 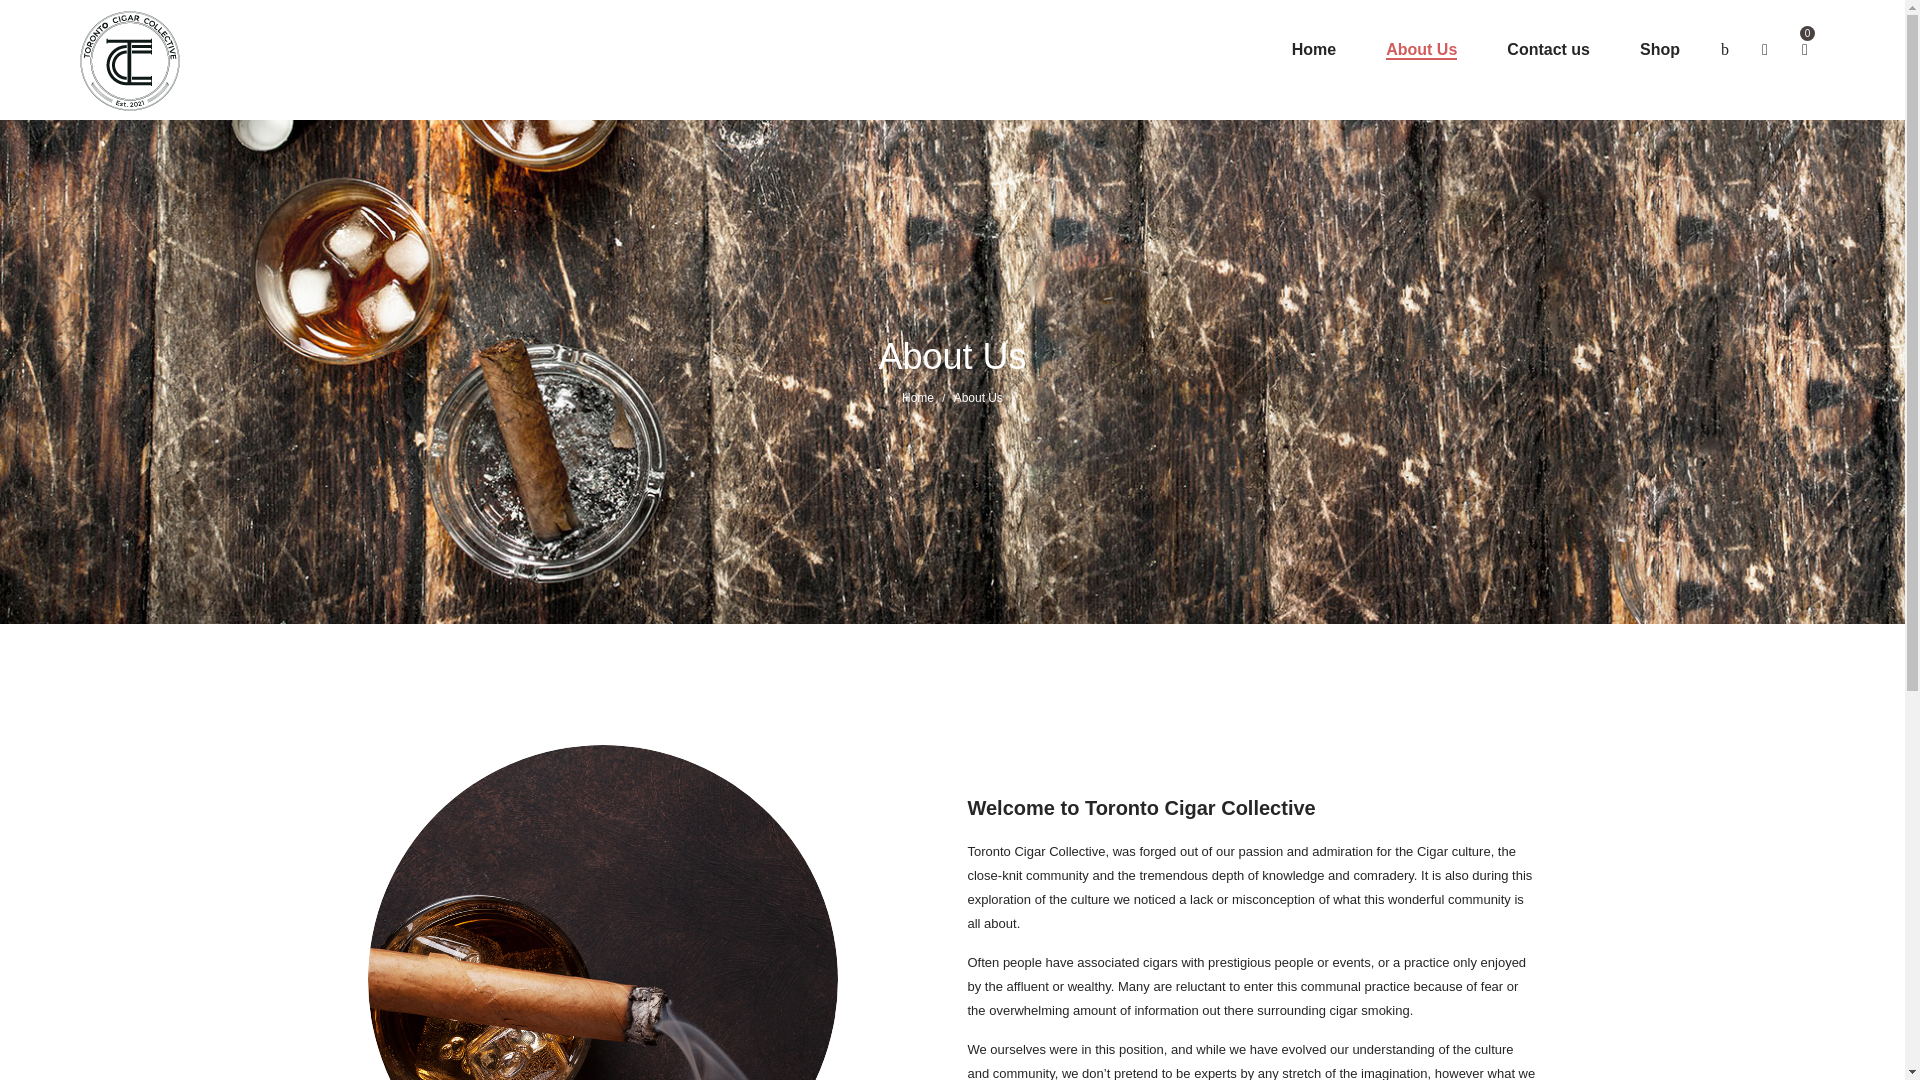 I want to click on 0, so click(x=1805, y=50).